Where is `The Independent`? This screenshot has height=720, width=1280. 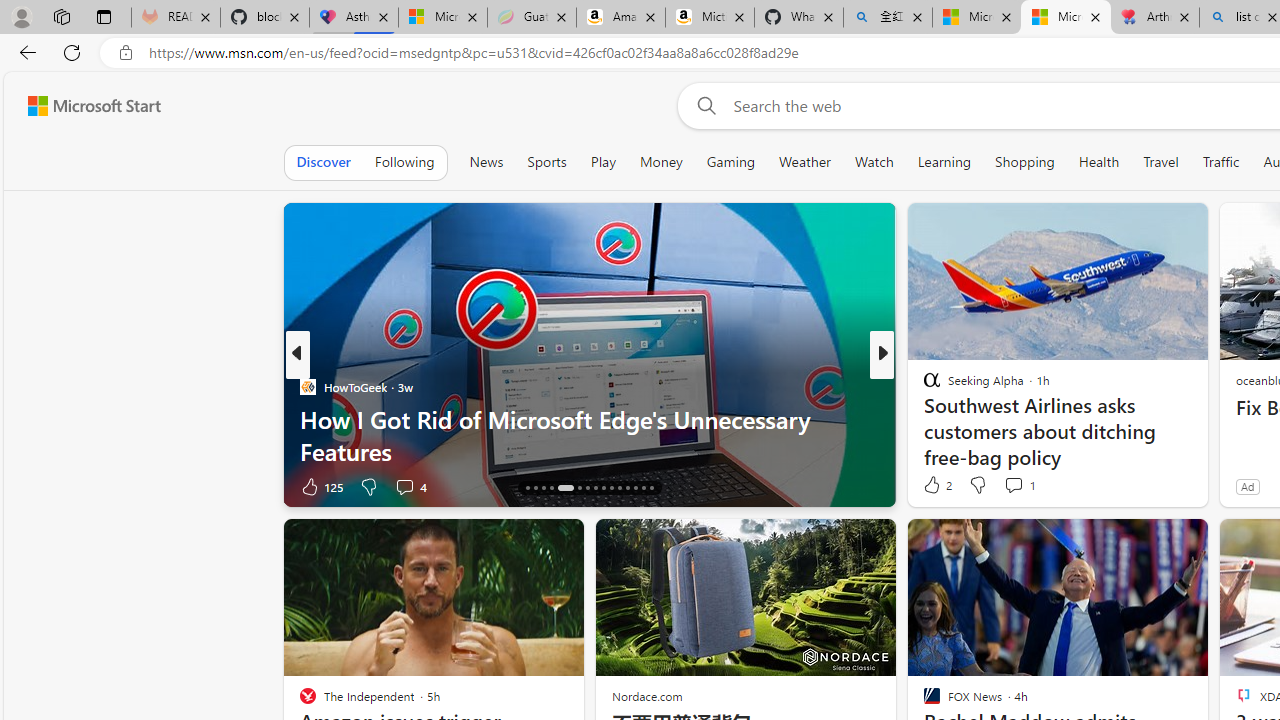 The Independent is located at coordinates (923, 386).